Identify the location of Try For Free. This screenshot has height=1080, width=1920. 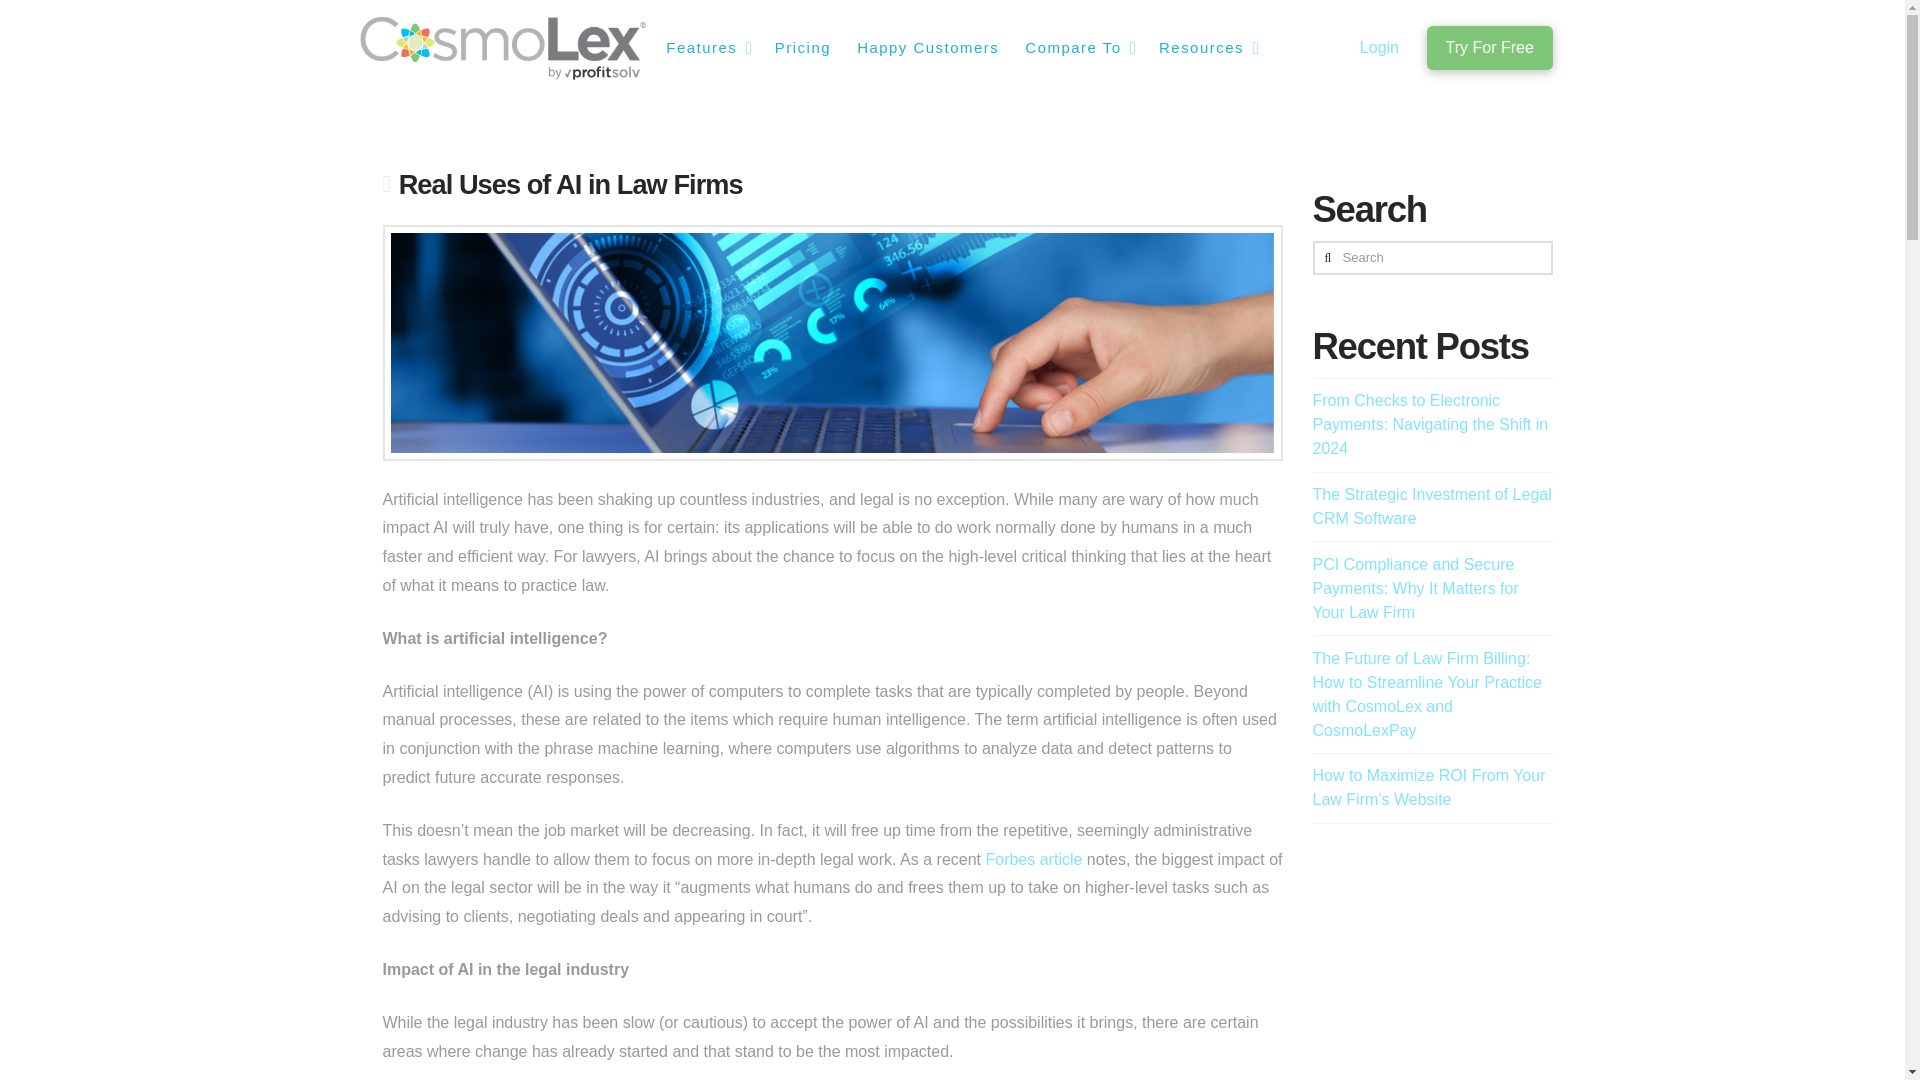
(1488, 48).